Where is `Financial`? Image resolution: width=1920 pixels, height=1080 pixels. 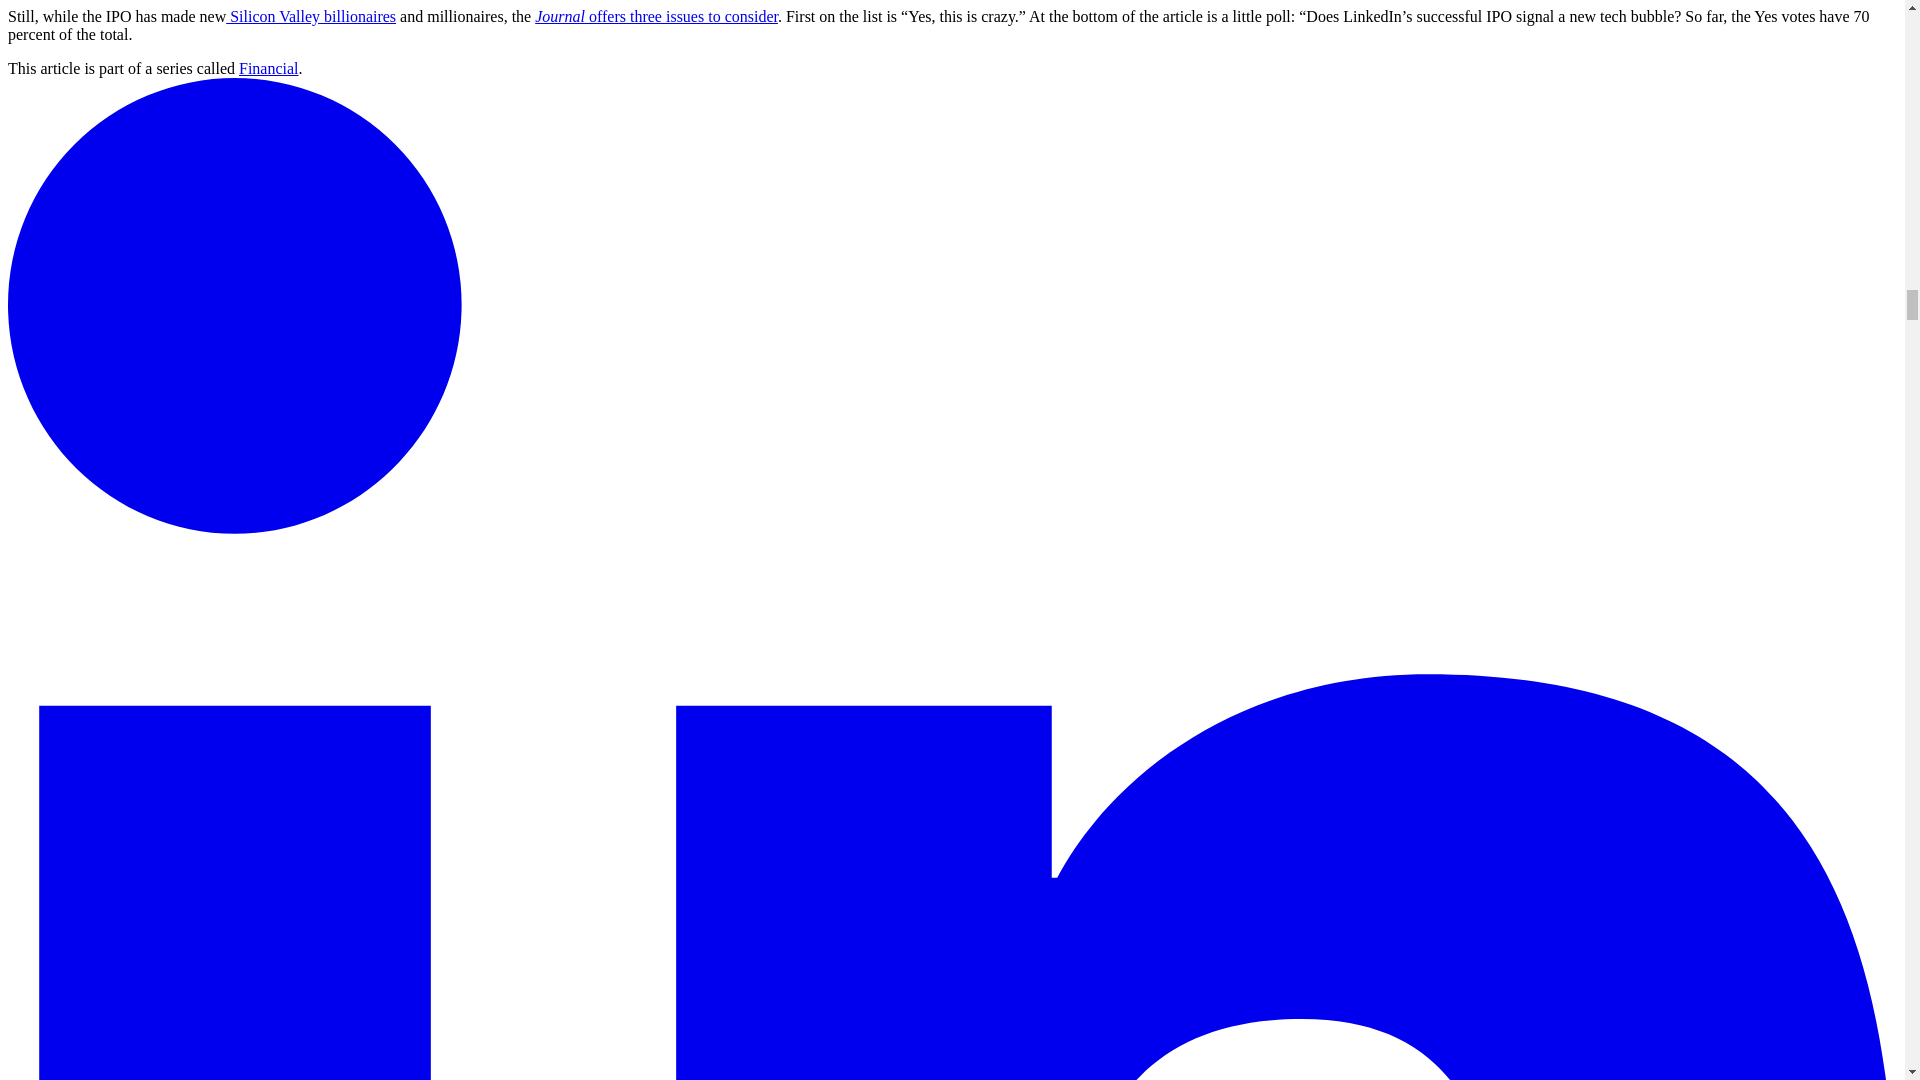 Financial is located at coordinates (268, 68).